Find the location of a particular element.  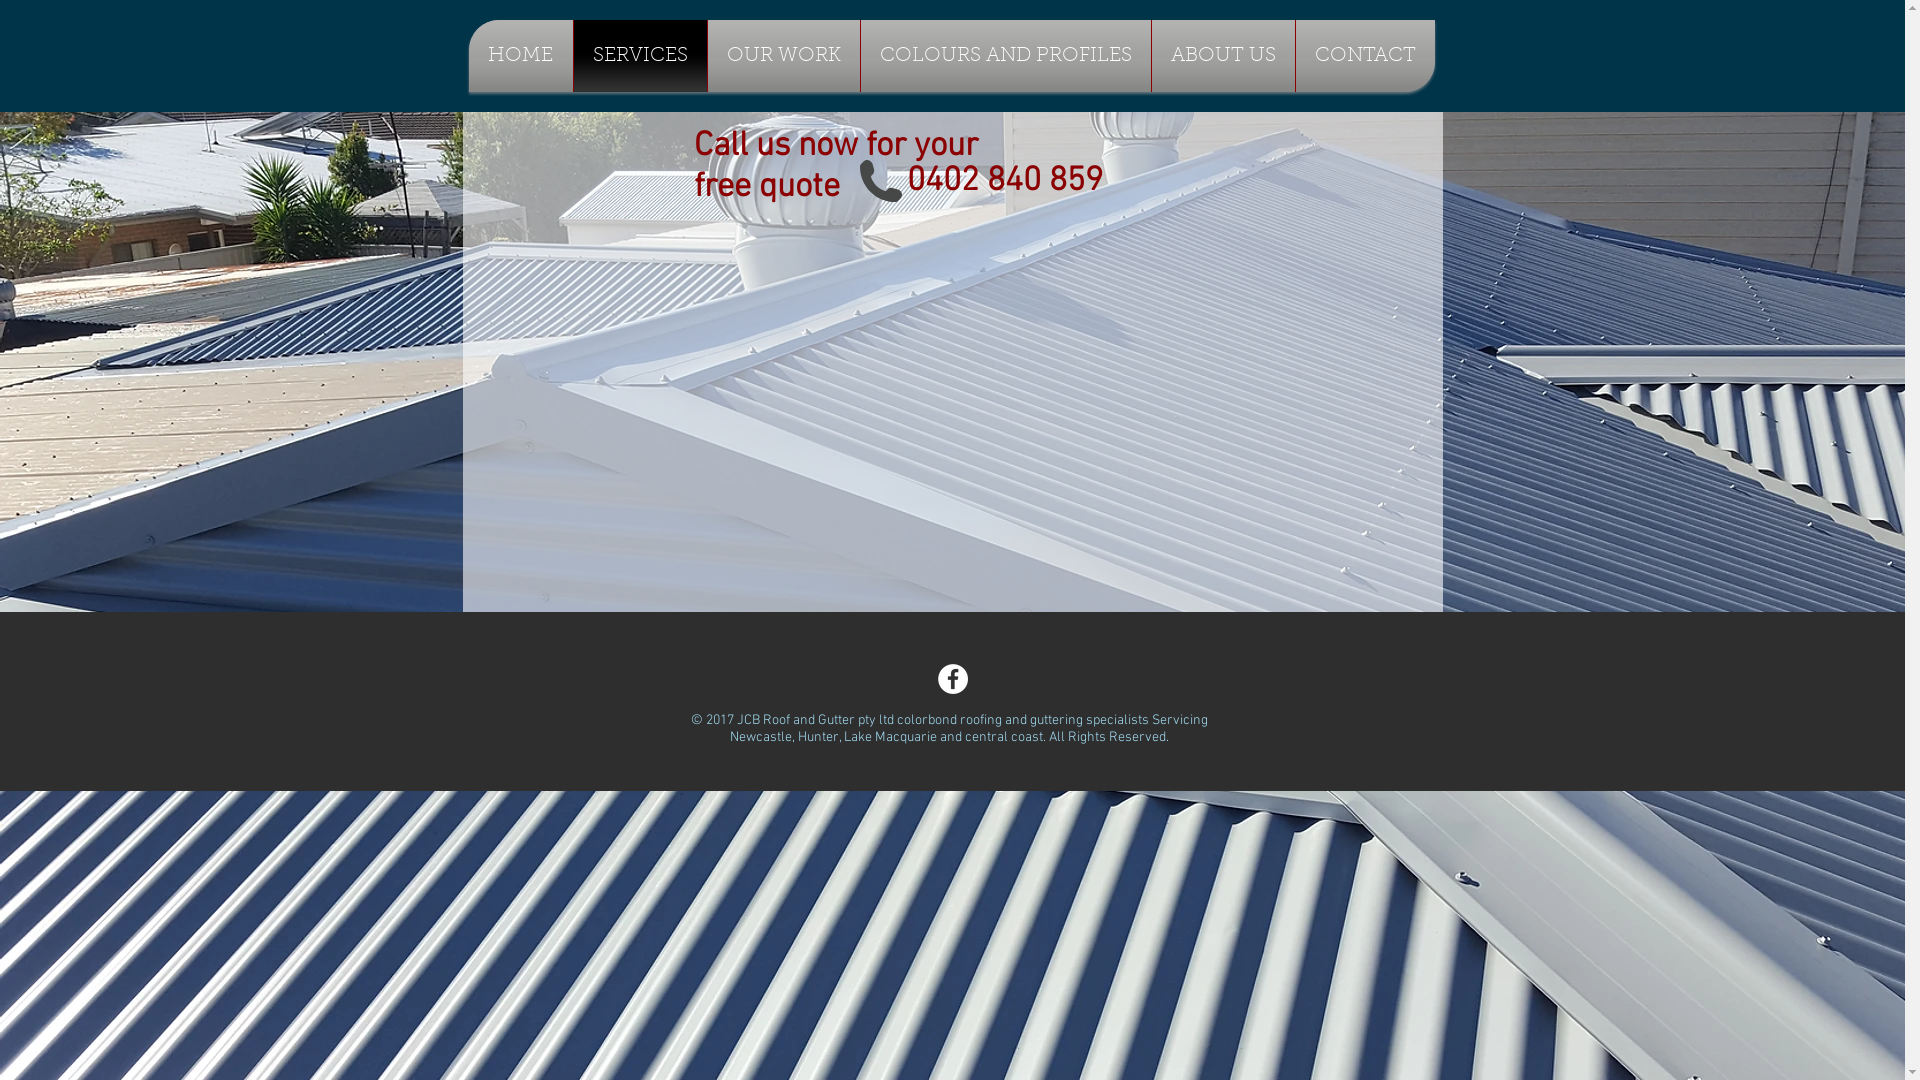

HOME is located at coordinates (520, 56).